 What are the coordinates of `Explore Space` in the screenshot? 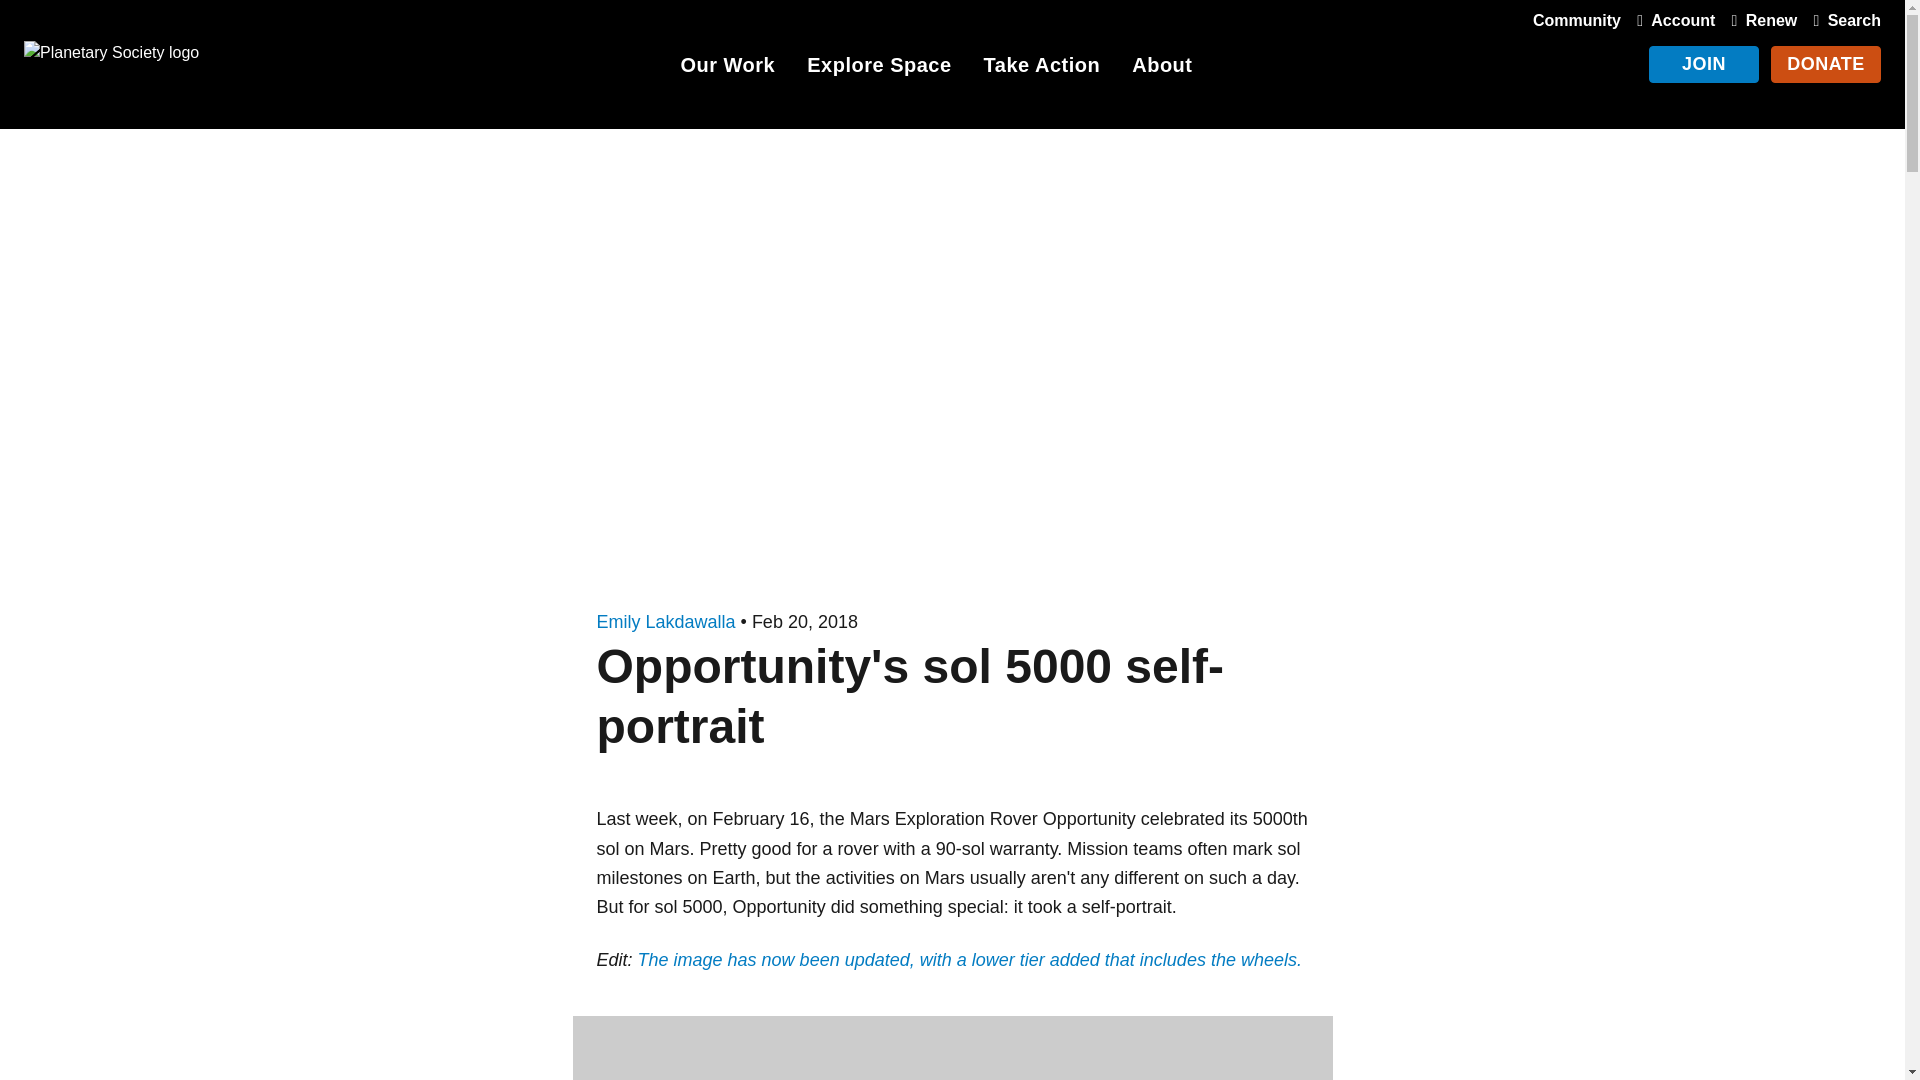 It's located at (878, 68).